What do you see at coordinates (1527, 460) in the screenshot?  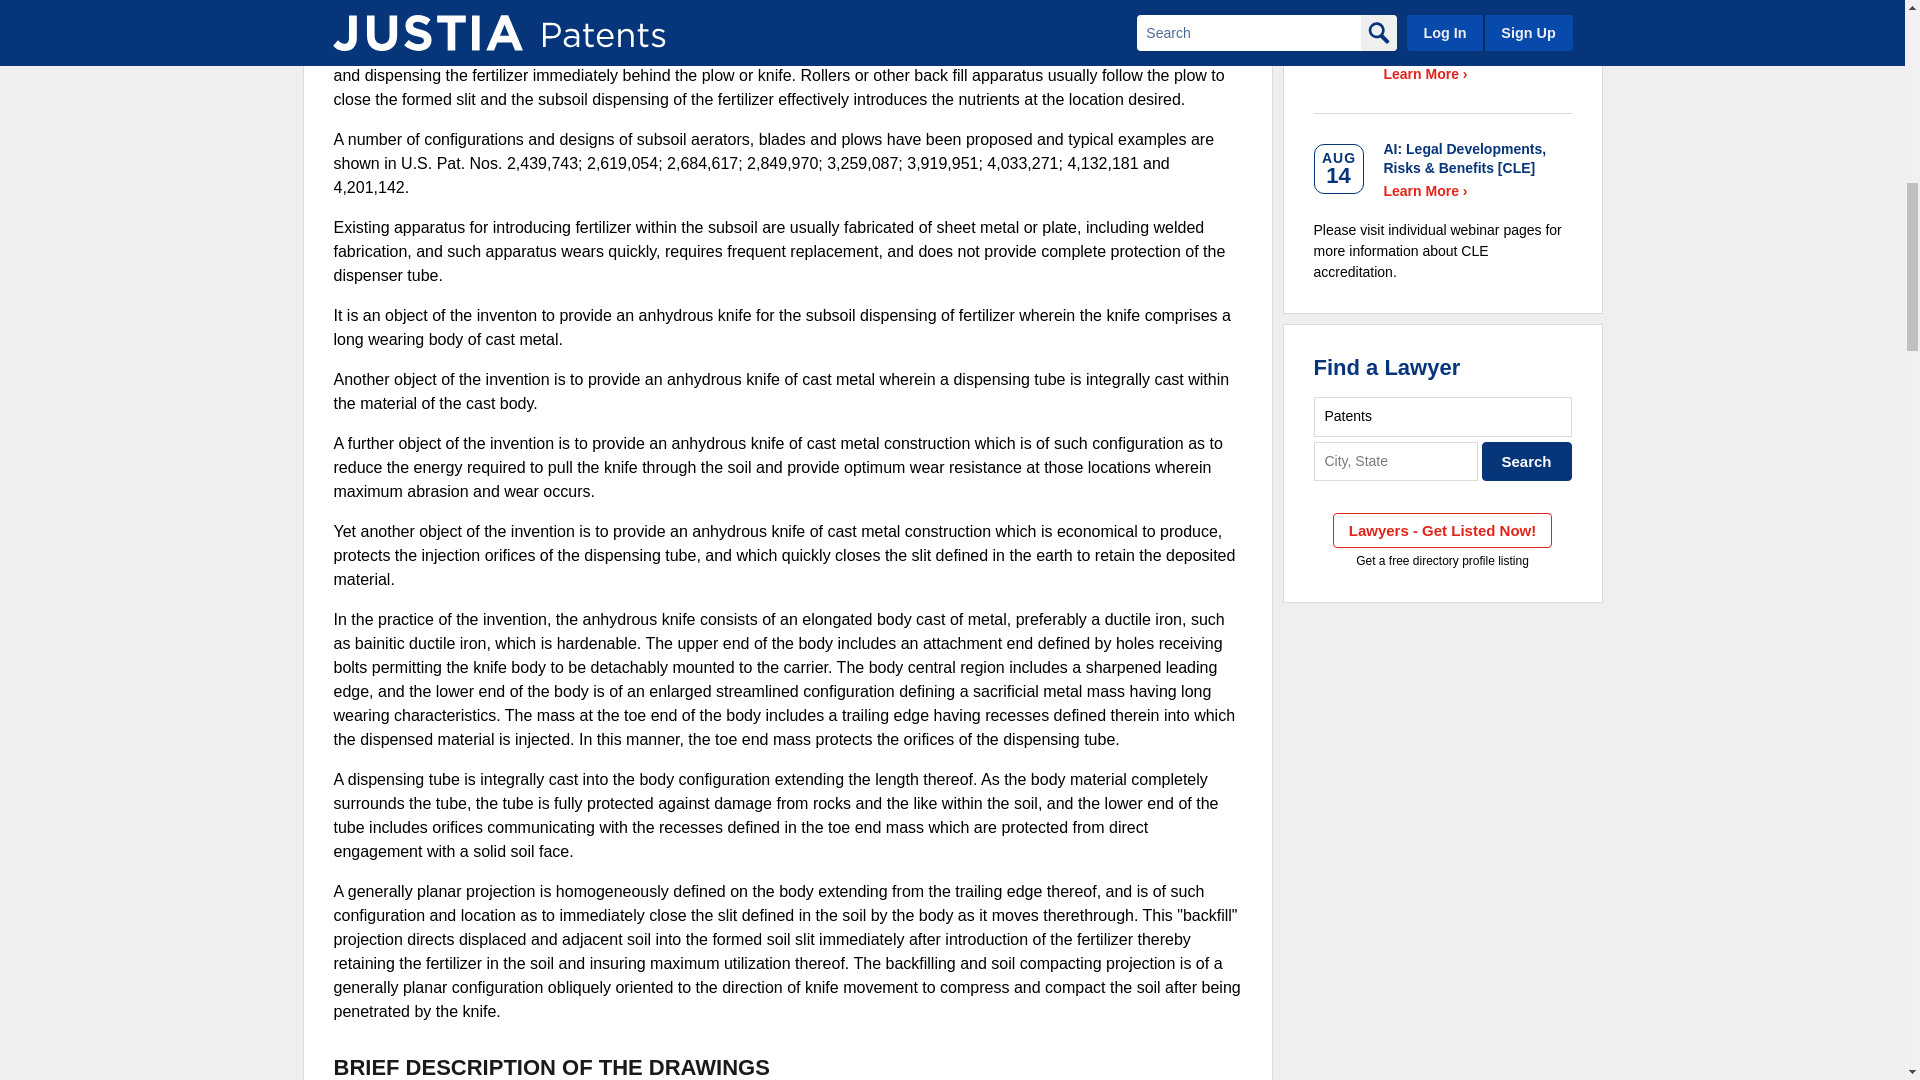 I see `Search` at bounding box center [1527, 460].